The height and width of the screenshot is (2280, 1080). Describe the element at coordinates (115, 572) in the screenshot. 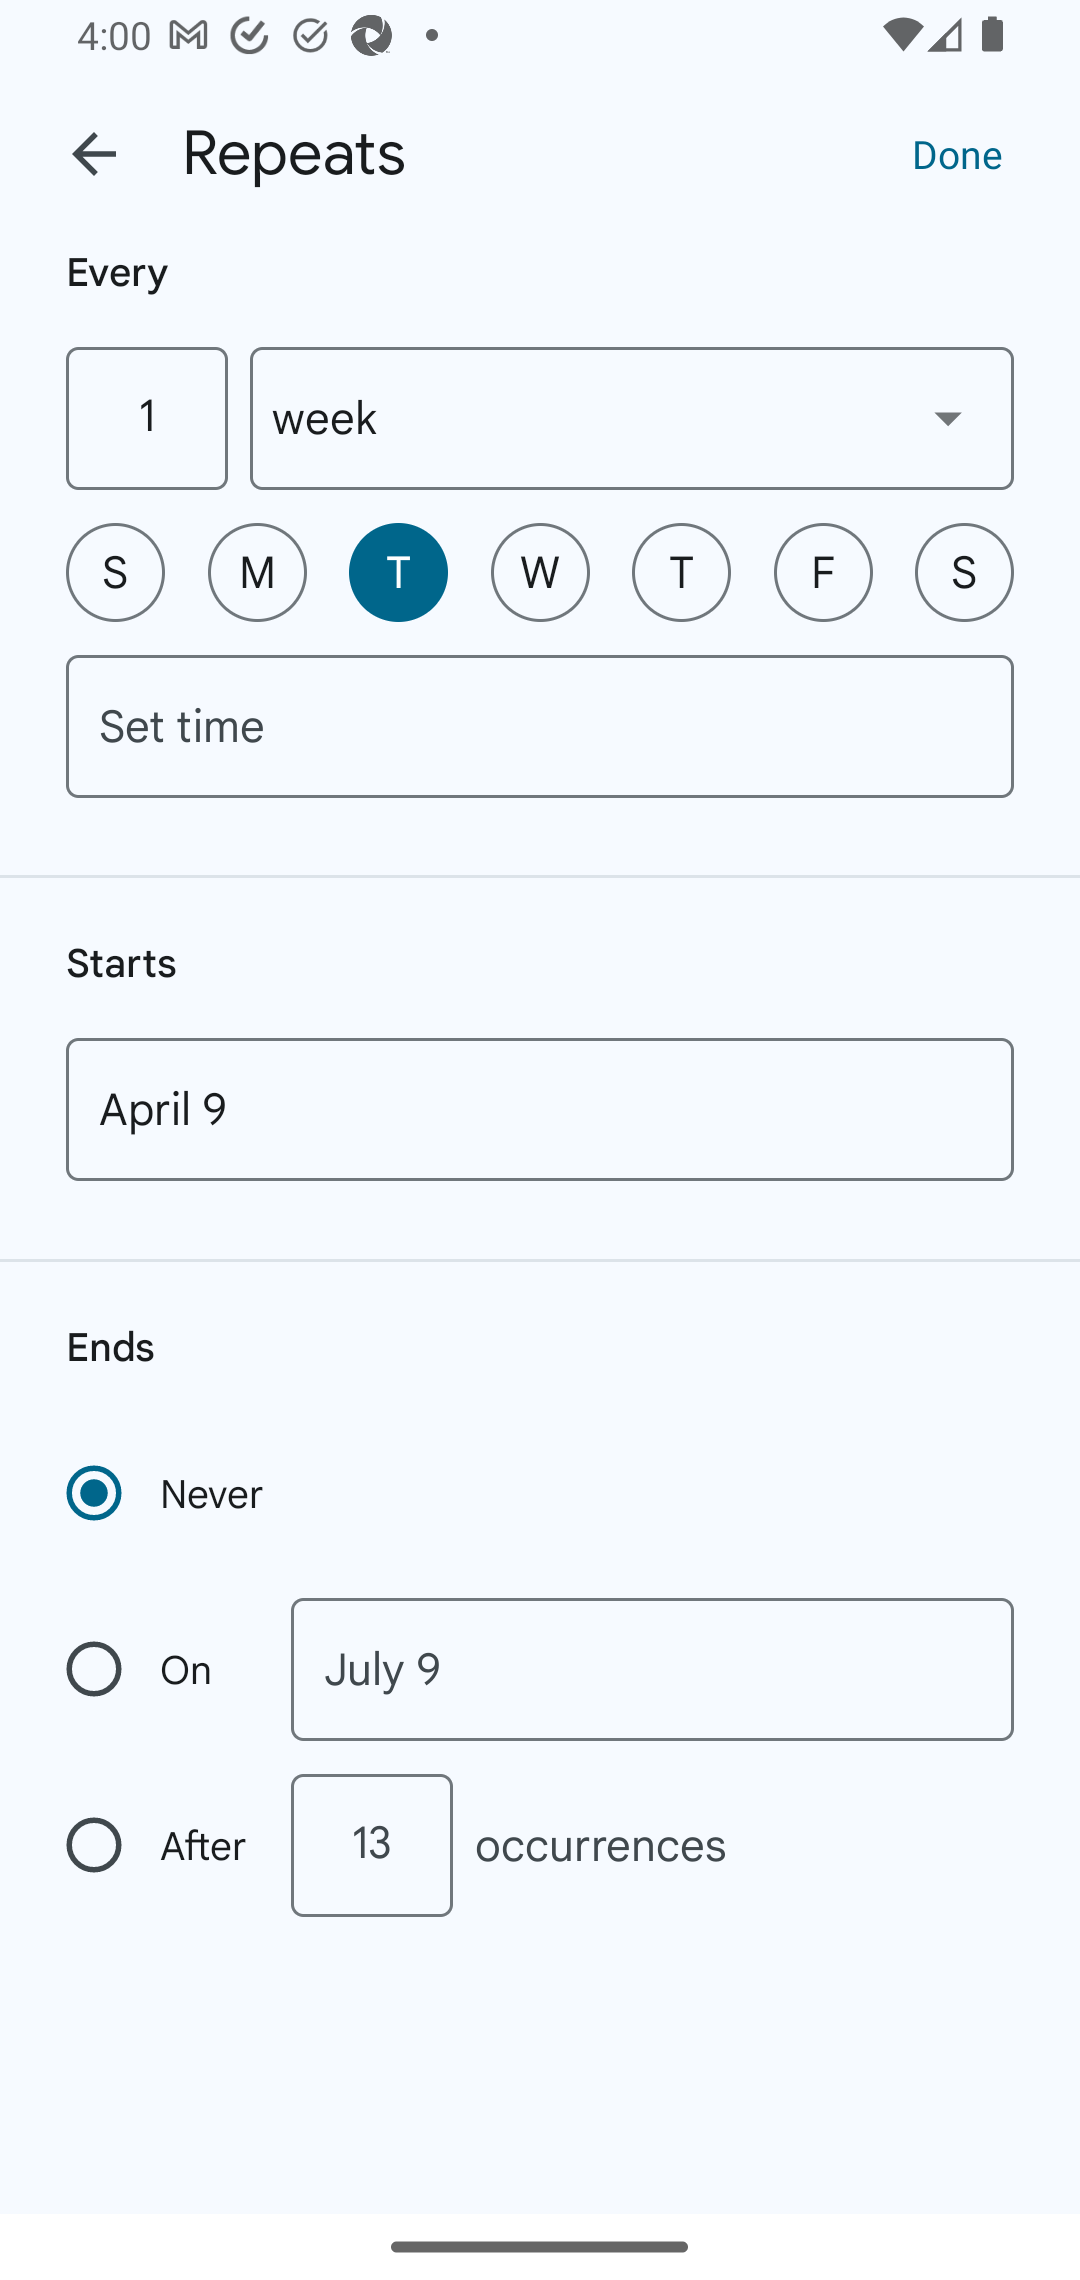

I see `S Sunday` at that location.